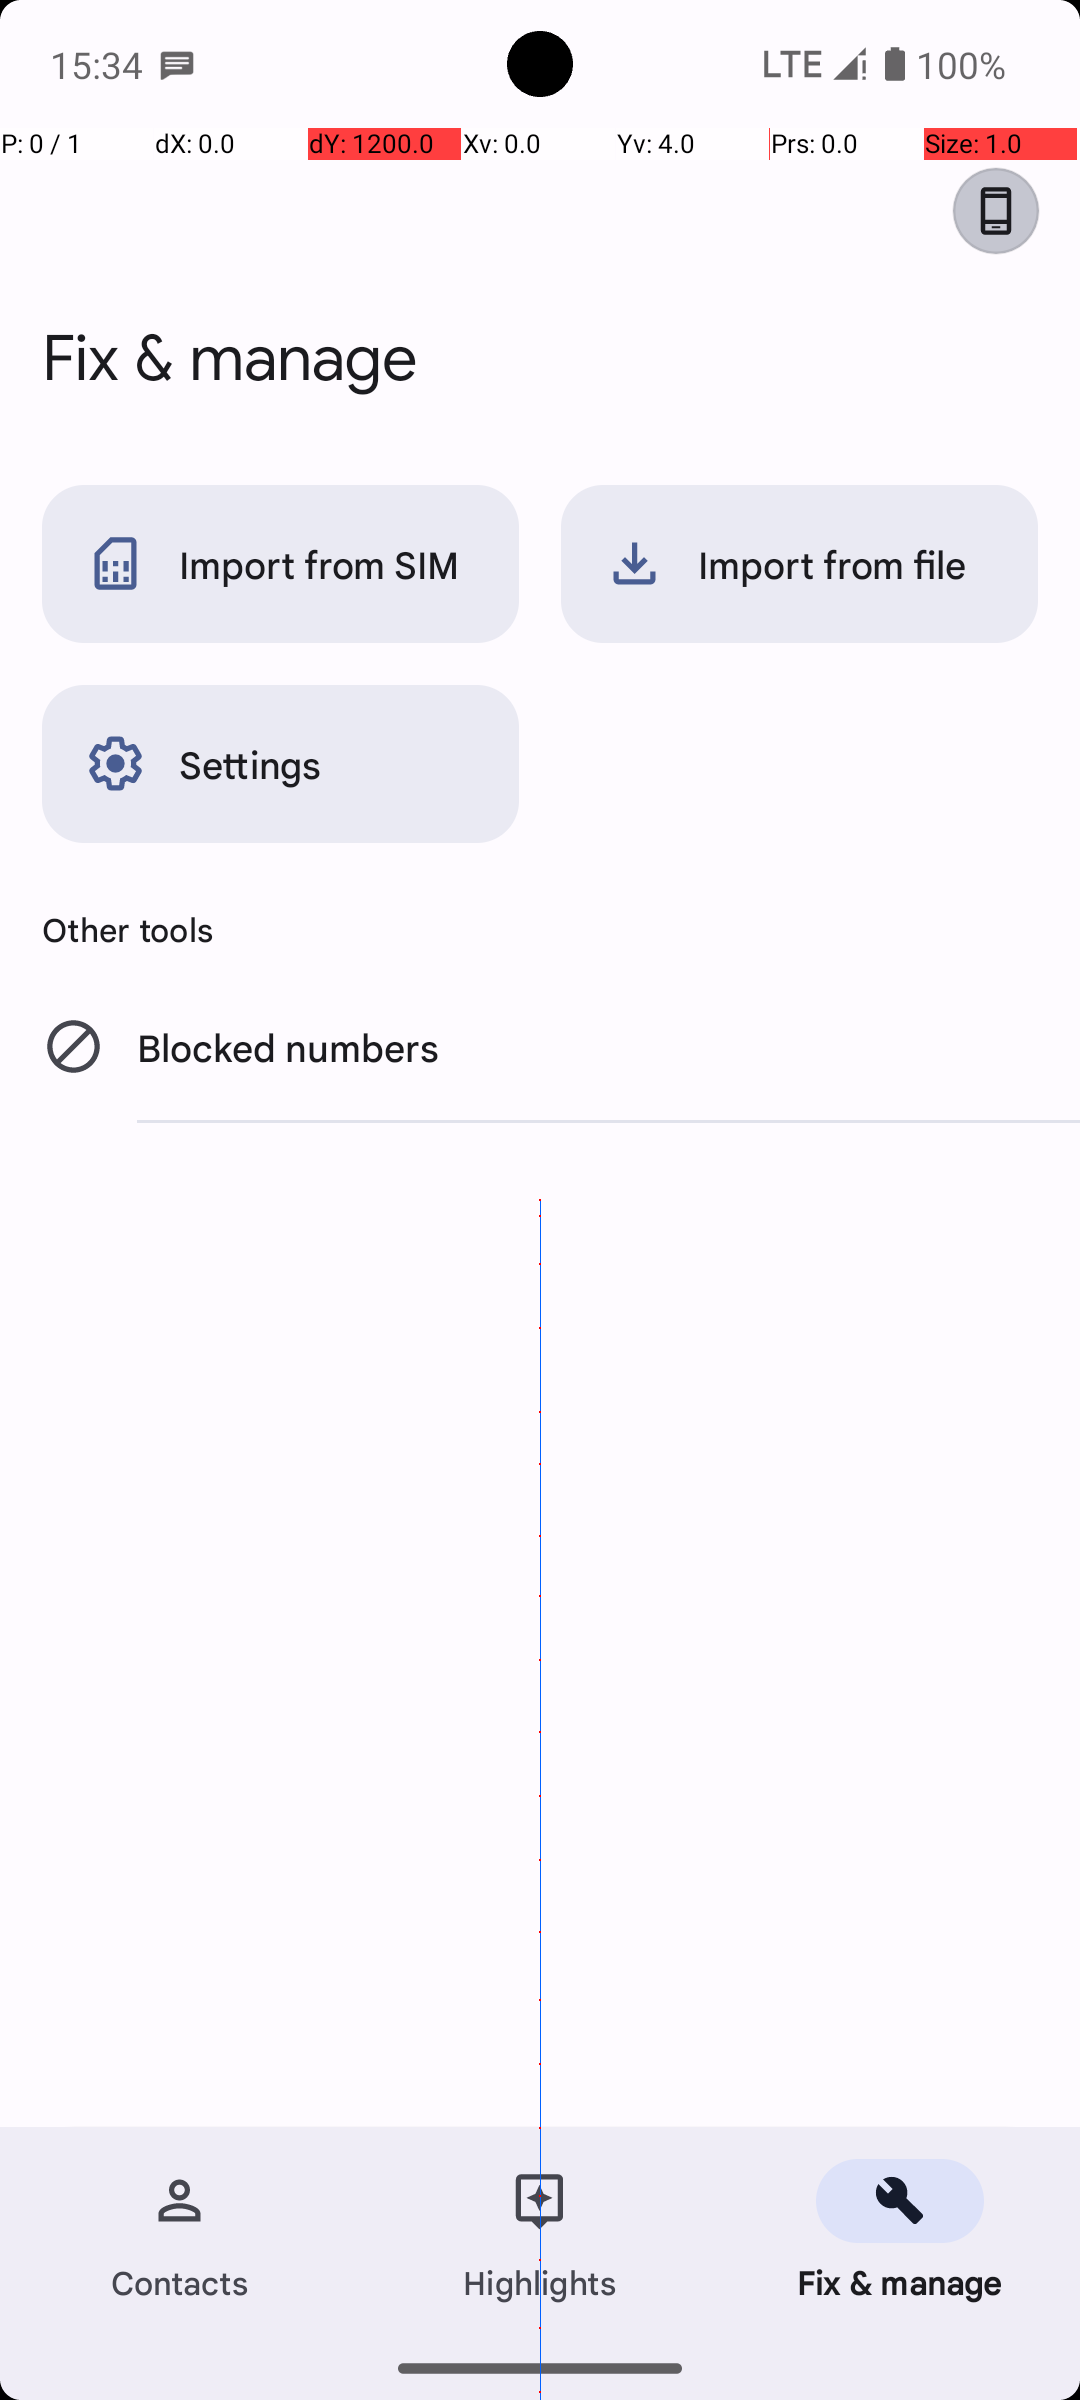 The height and width of the screenshot is (2400, 1080). What do you see at coordinates (280, 564) in the screenshot?
I see `Import from SIM` at bounding box center [280, 564].